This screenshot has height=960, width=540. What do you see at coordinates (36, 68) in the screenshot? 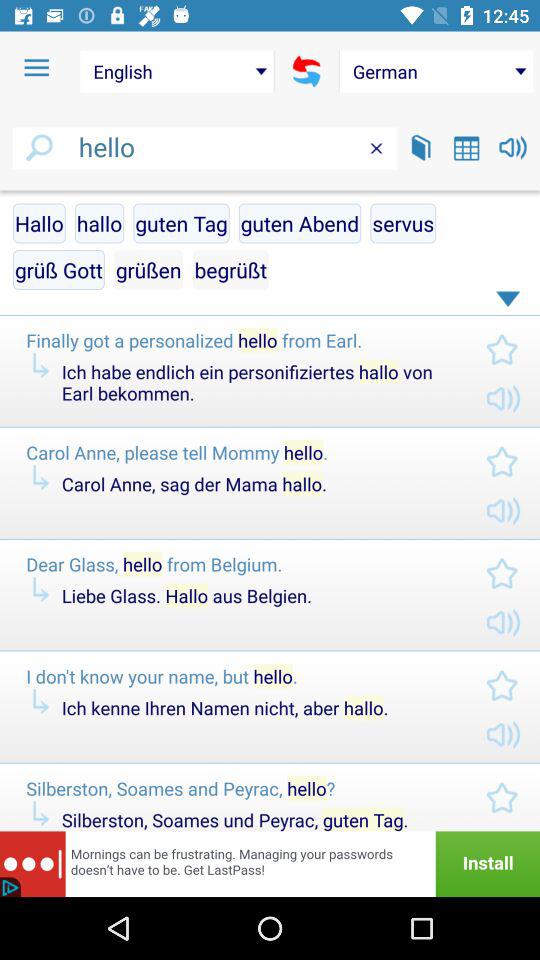
I see `open icon above hello icon` at bounding box center [36, 68].